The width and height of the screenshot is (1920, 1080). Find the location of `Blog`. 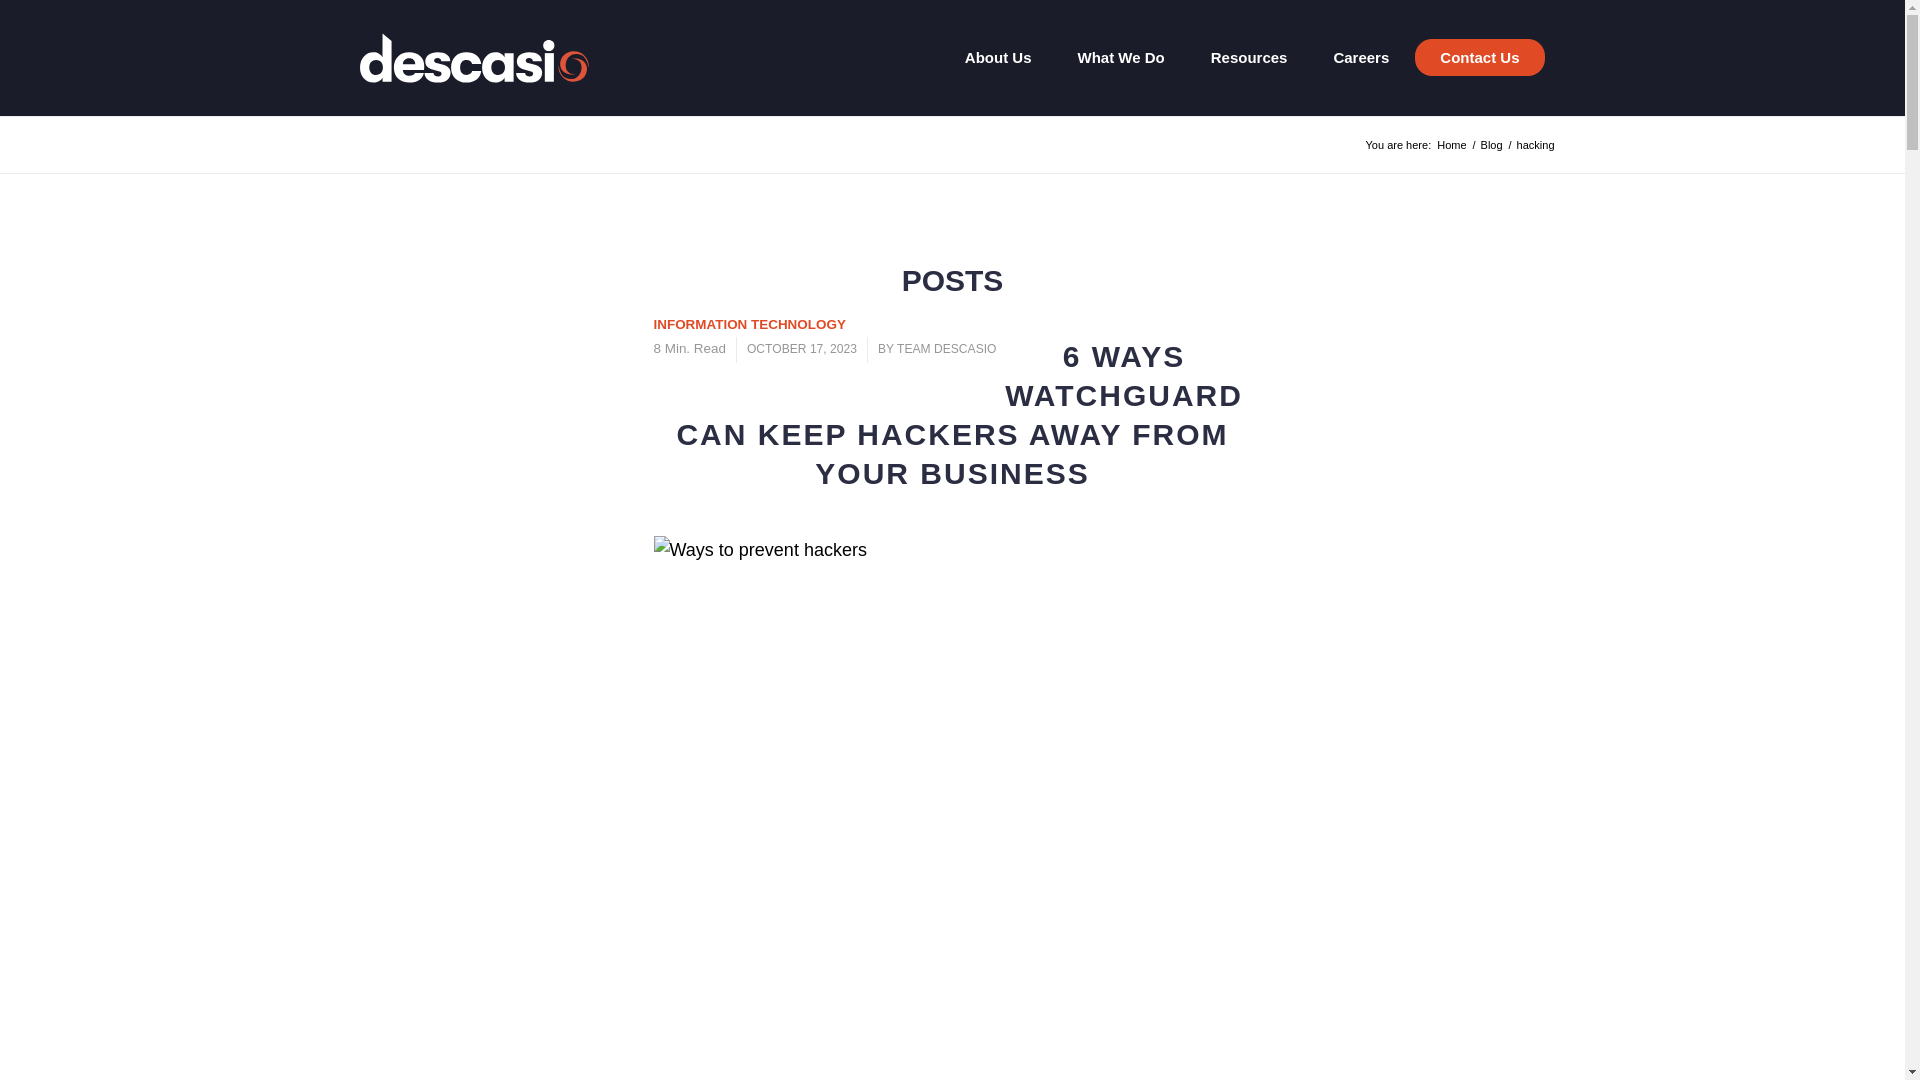

Blog is located at coordinates (1492, 146).